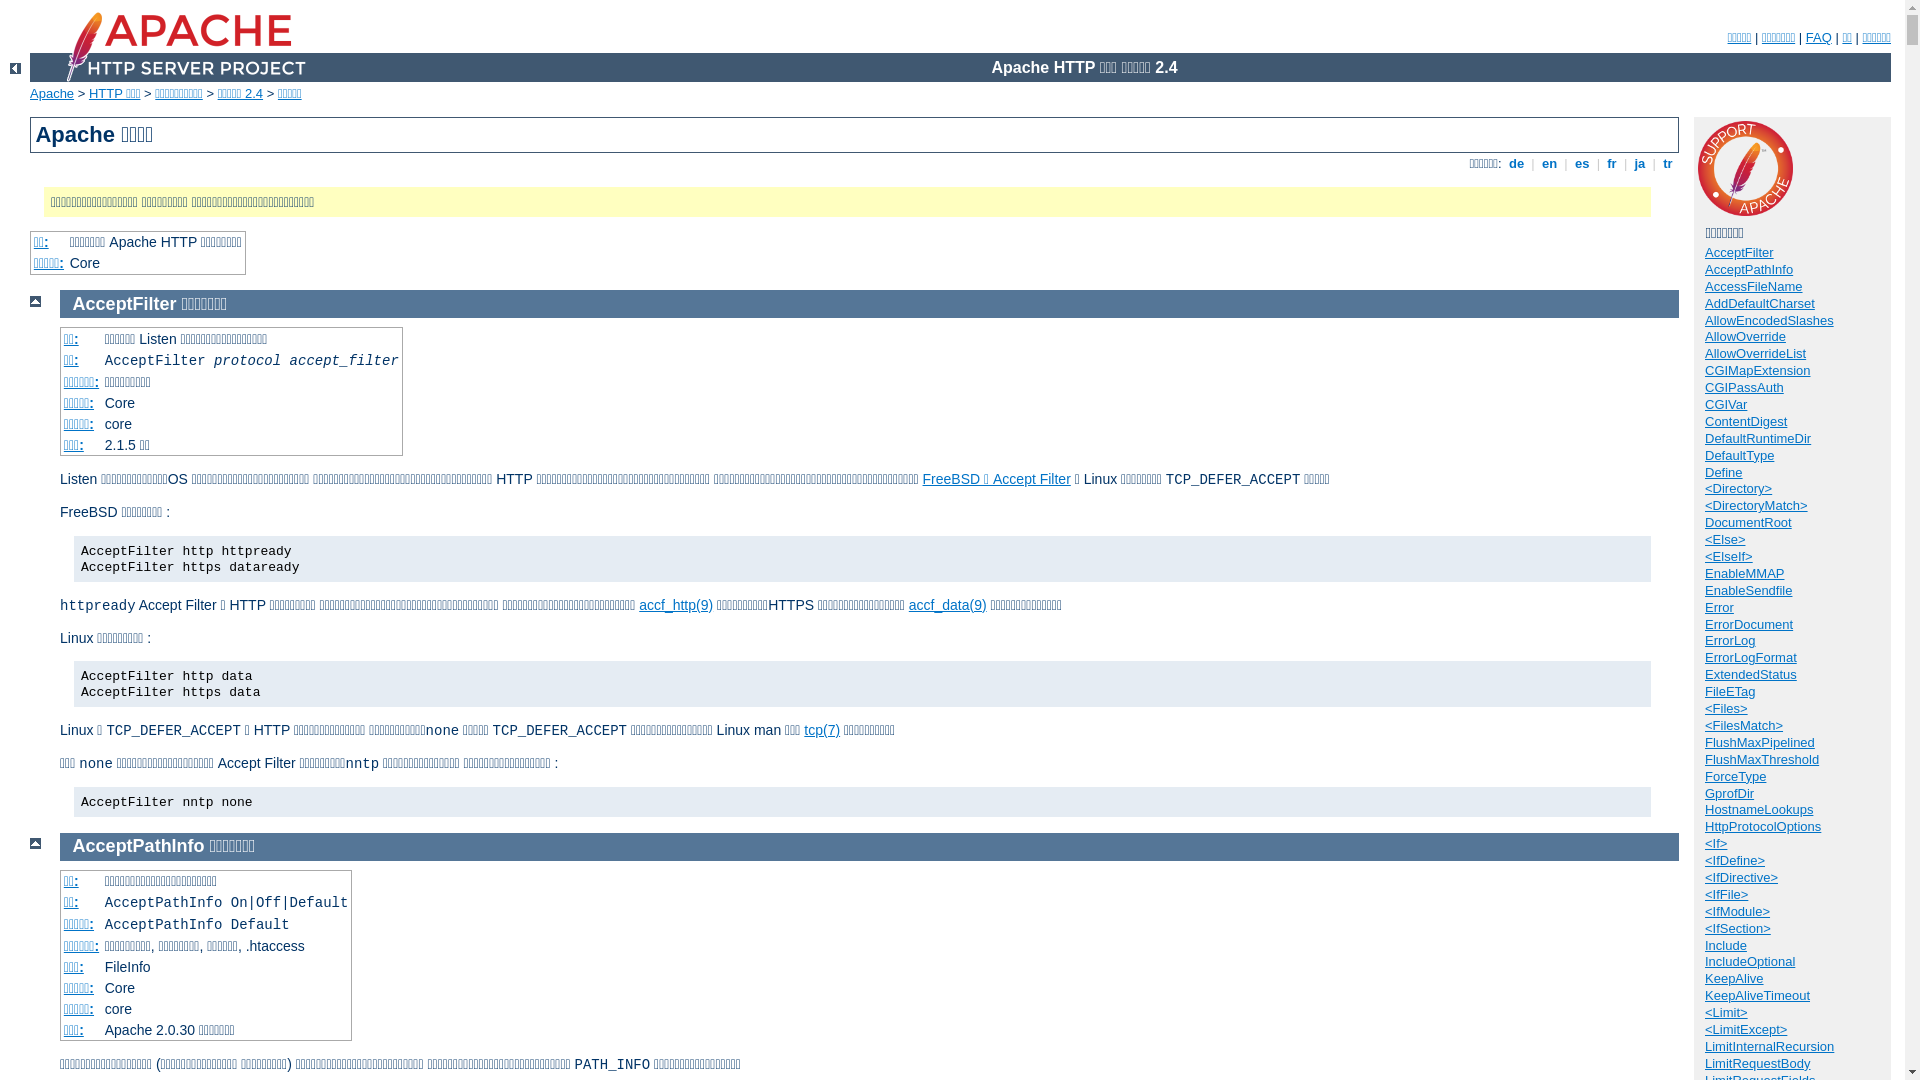 This screenshot has height=1080, width=1920. What do you see at coordinates (822, 730) in the screenshot?
I see `tcp(7)` at bounding box center [822, 730].